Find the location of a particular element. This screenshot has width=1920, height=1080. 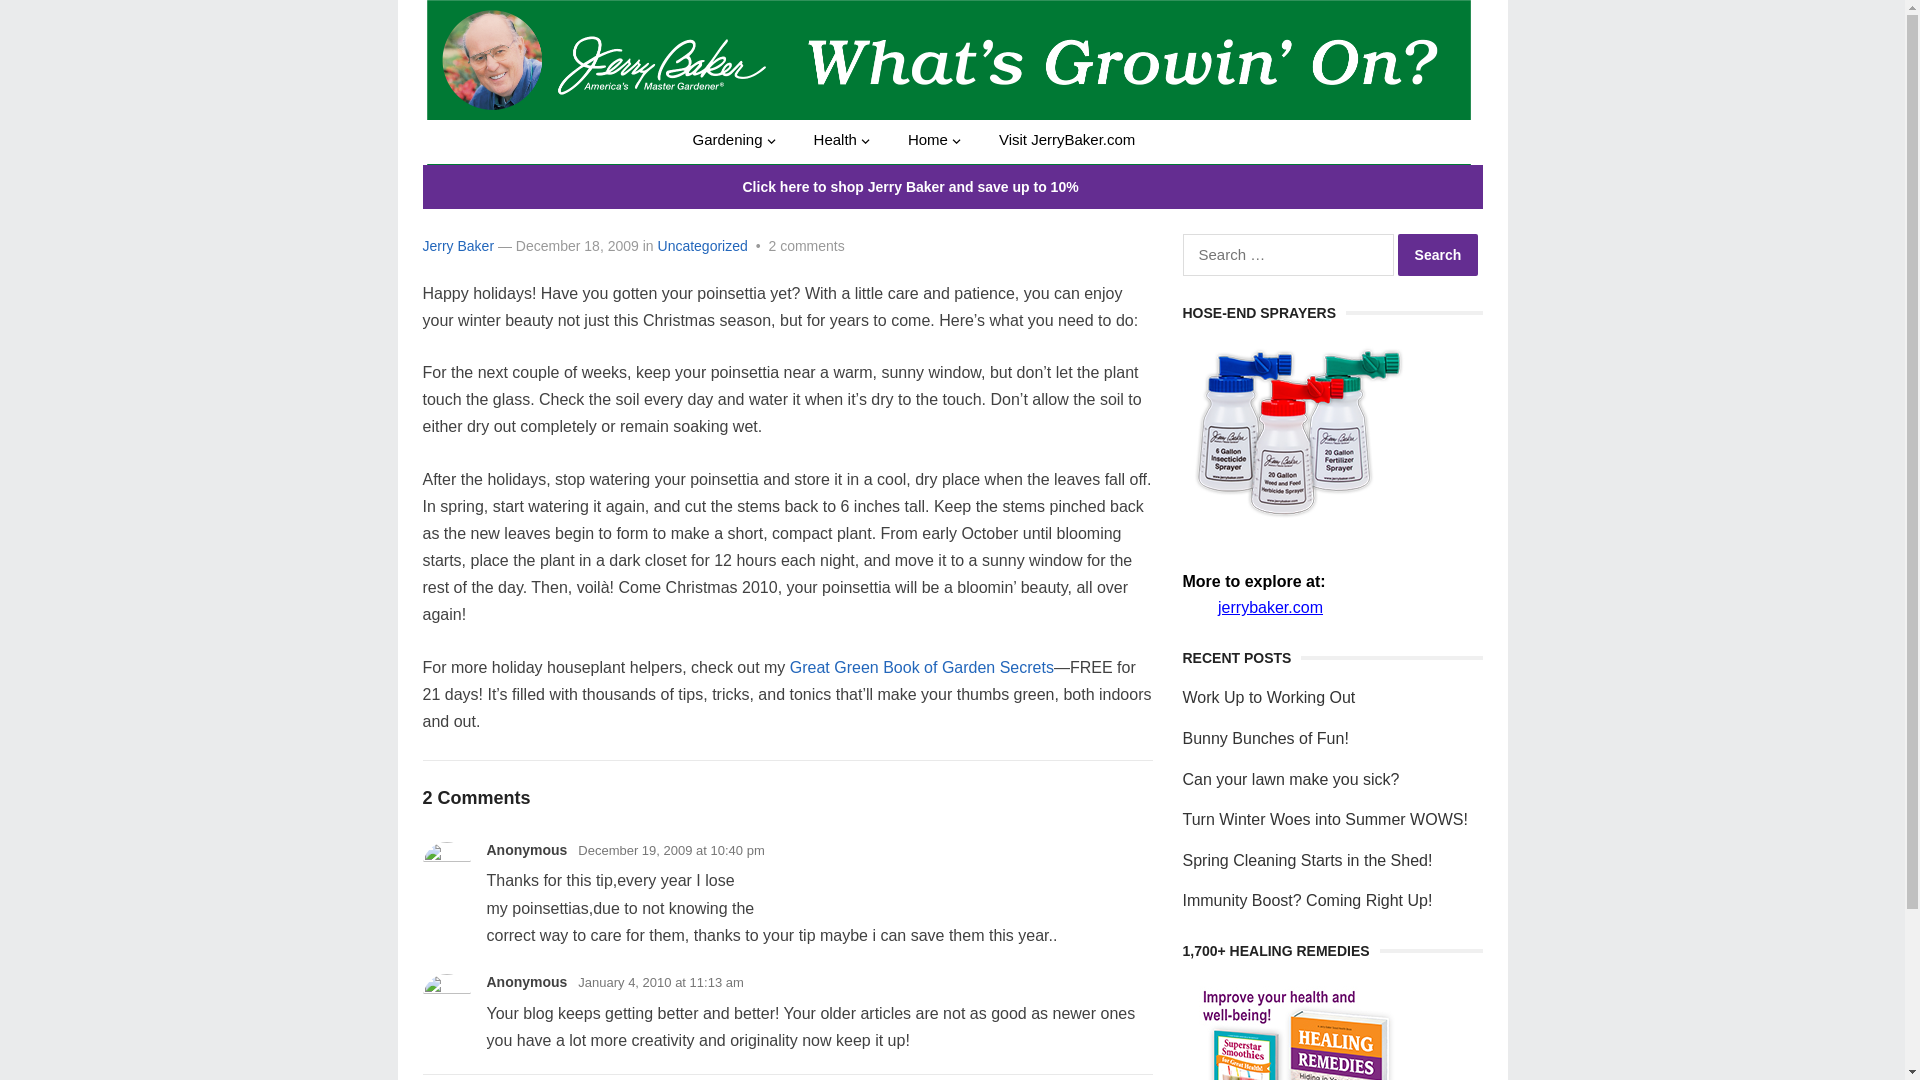

Posts by Jerry Baker is located at coordinates (458, 245).